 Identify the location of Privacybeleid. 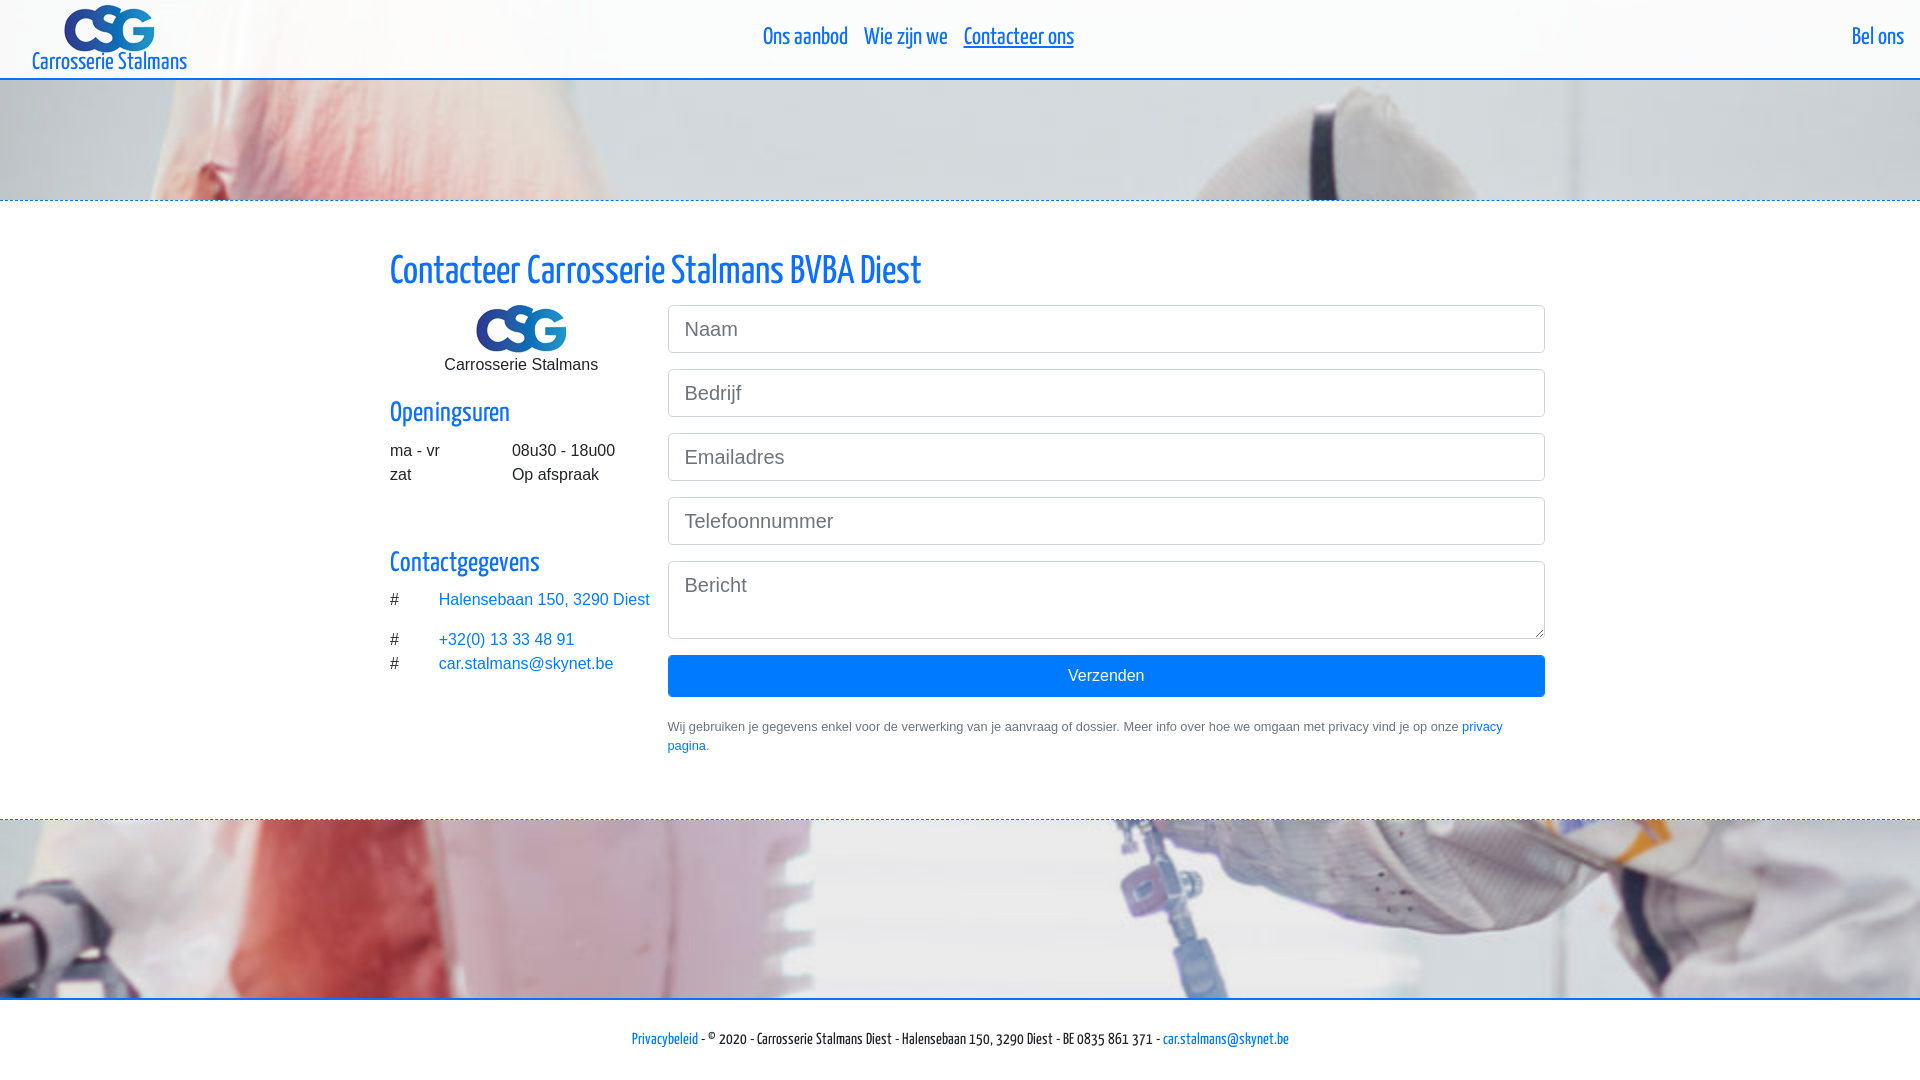
(665, 1040).